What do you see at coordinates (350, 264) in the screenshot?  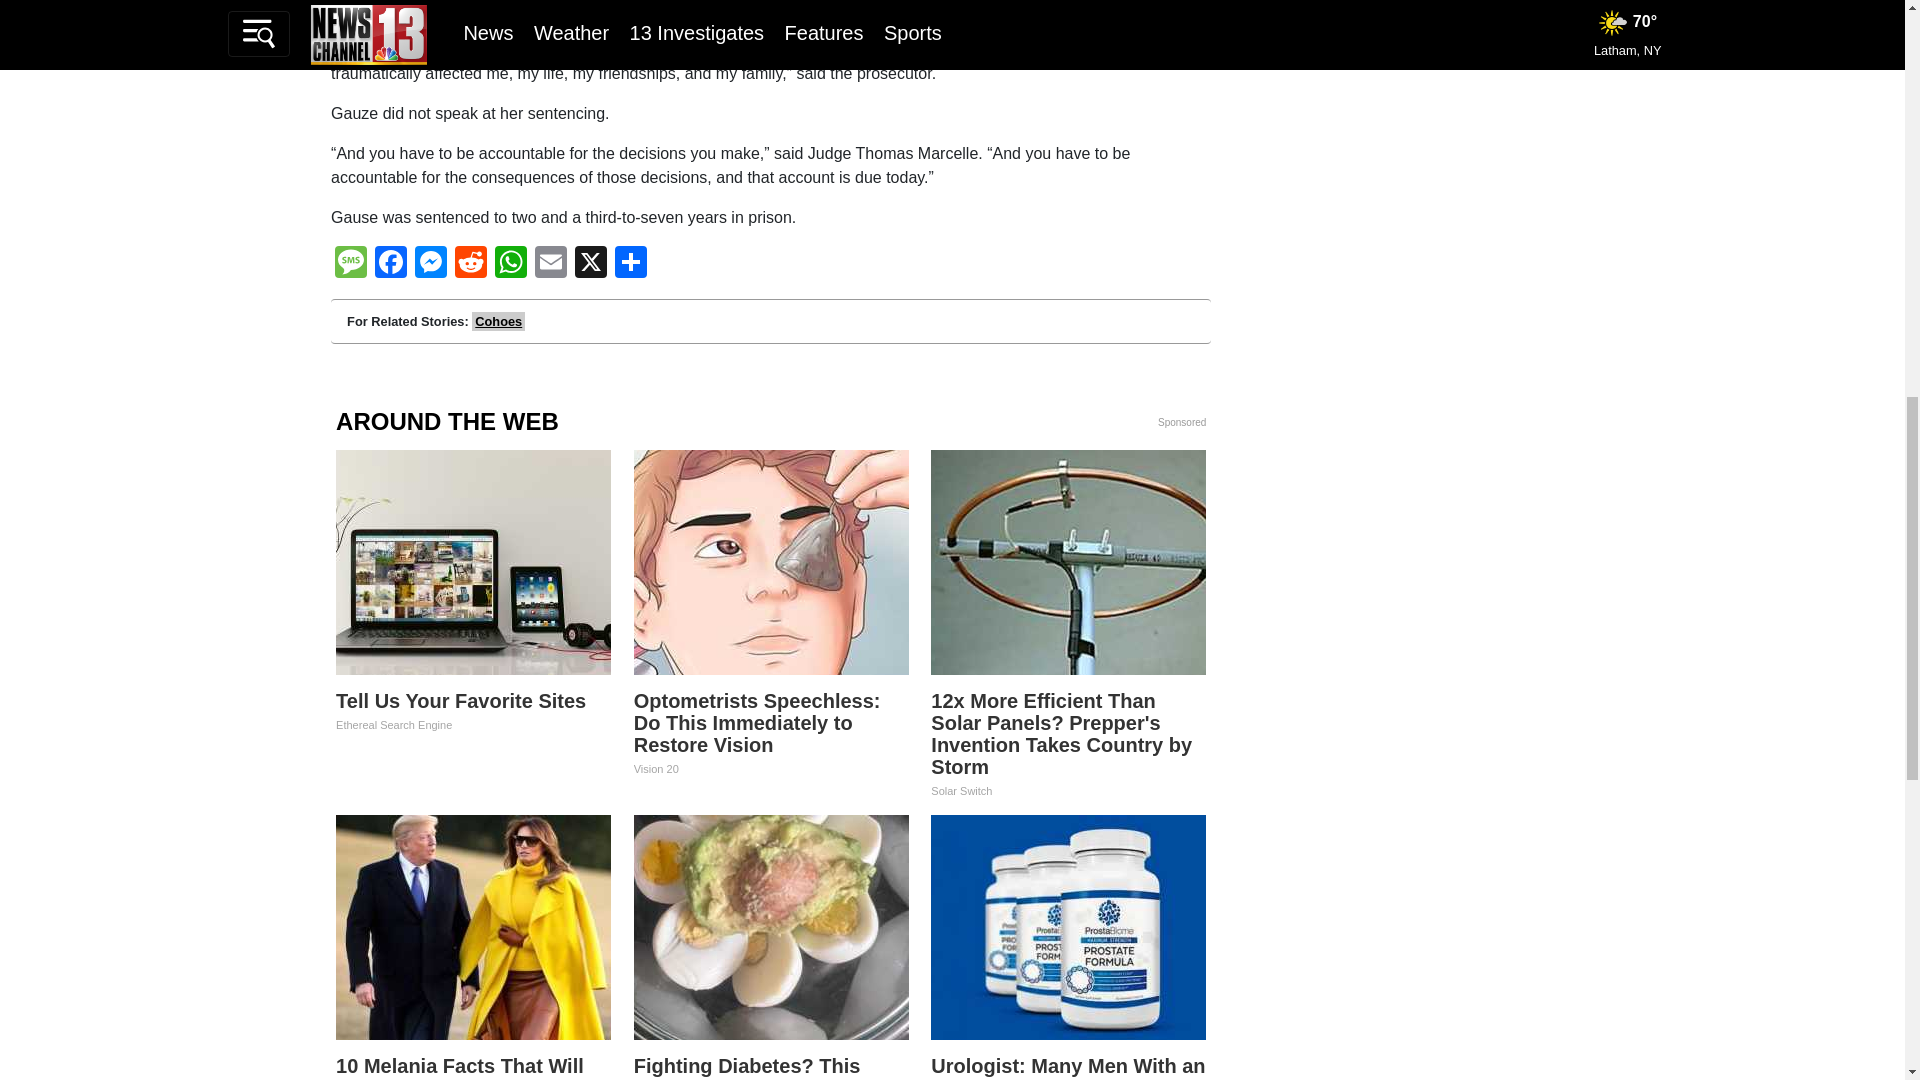 I see `Message` at bounding box center [350, 264].